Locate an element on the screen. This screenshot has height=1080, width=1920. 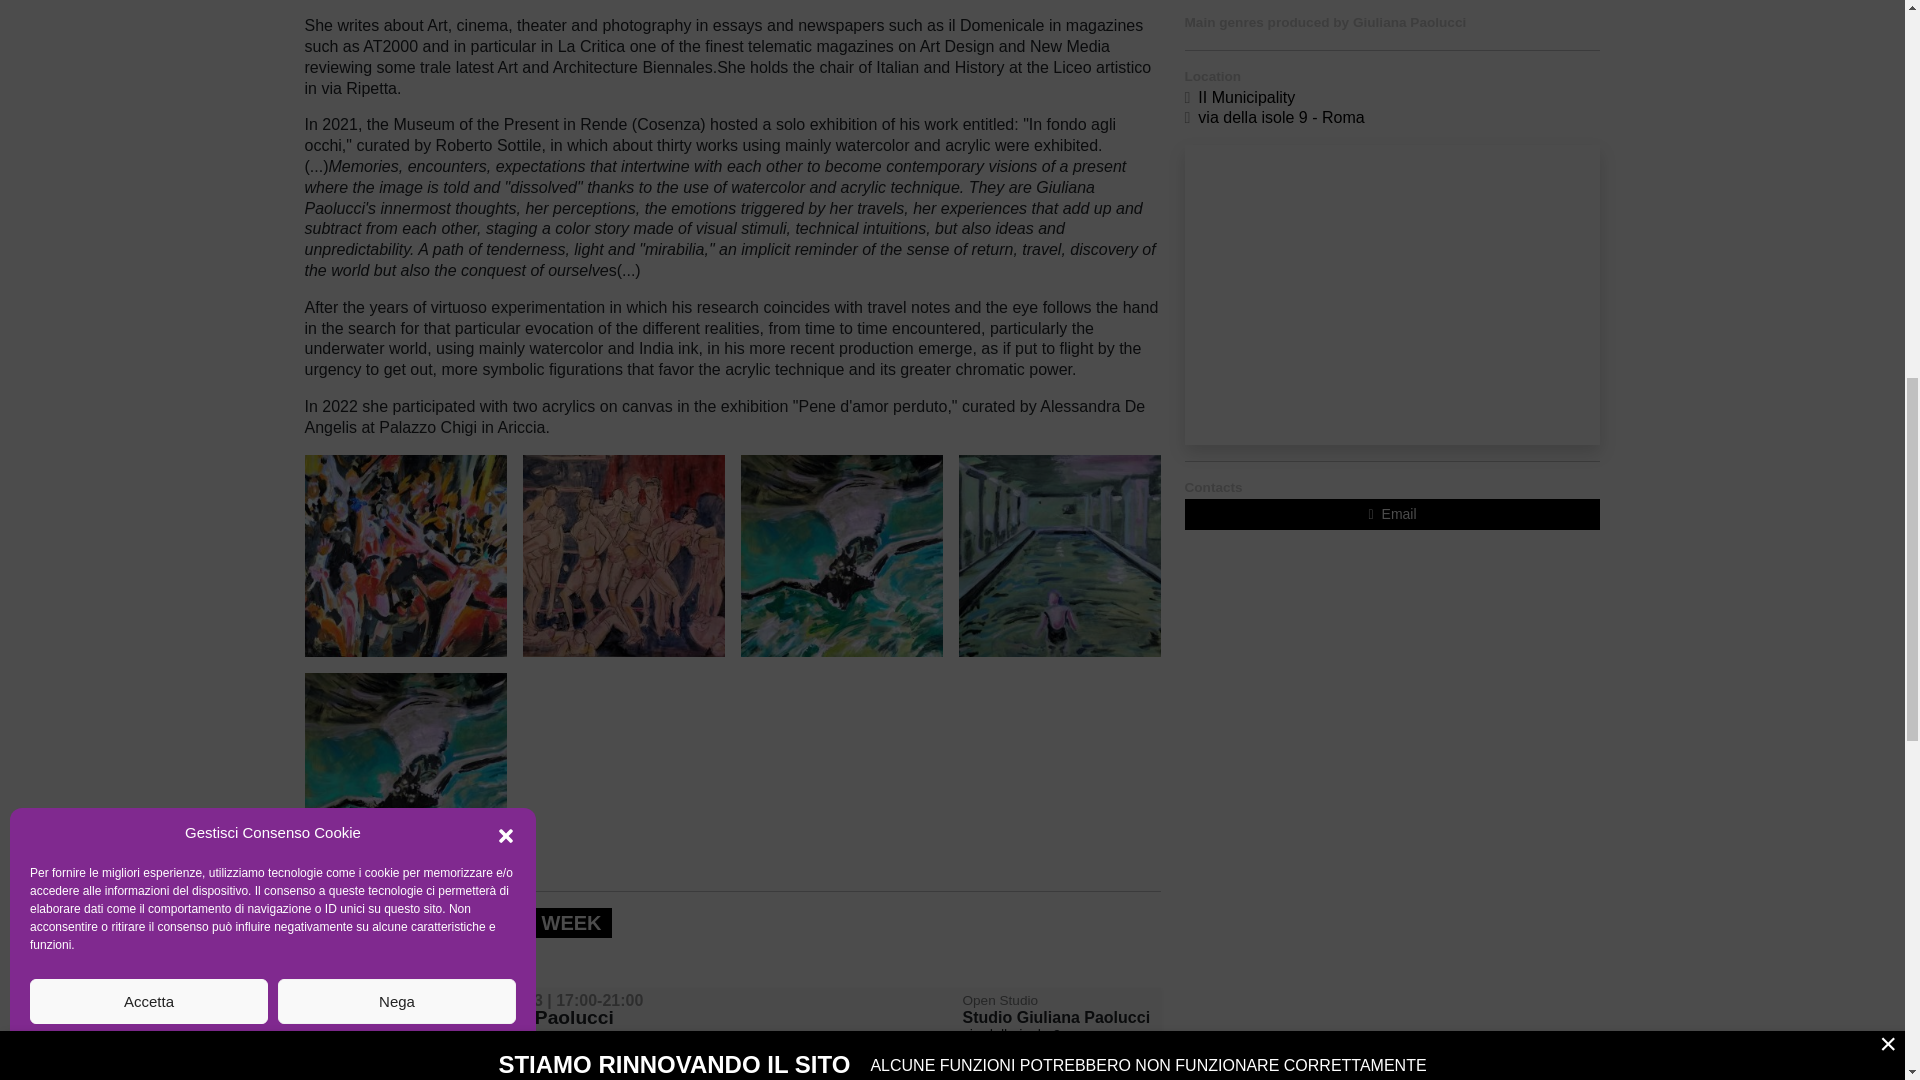
AUVAXY is located at coordinates (404, 554).